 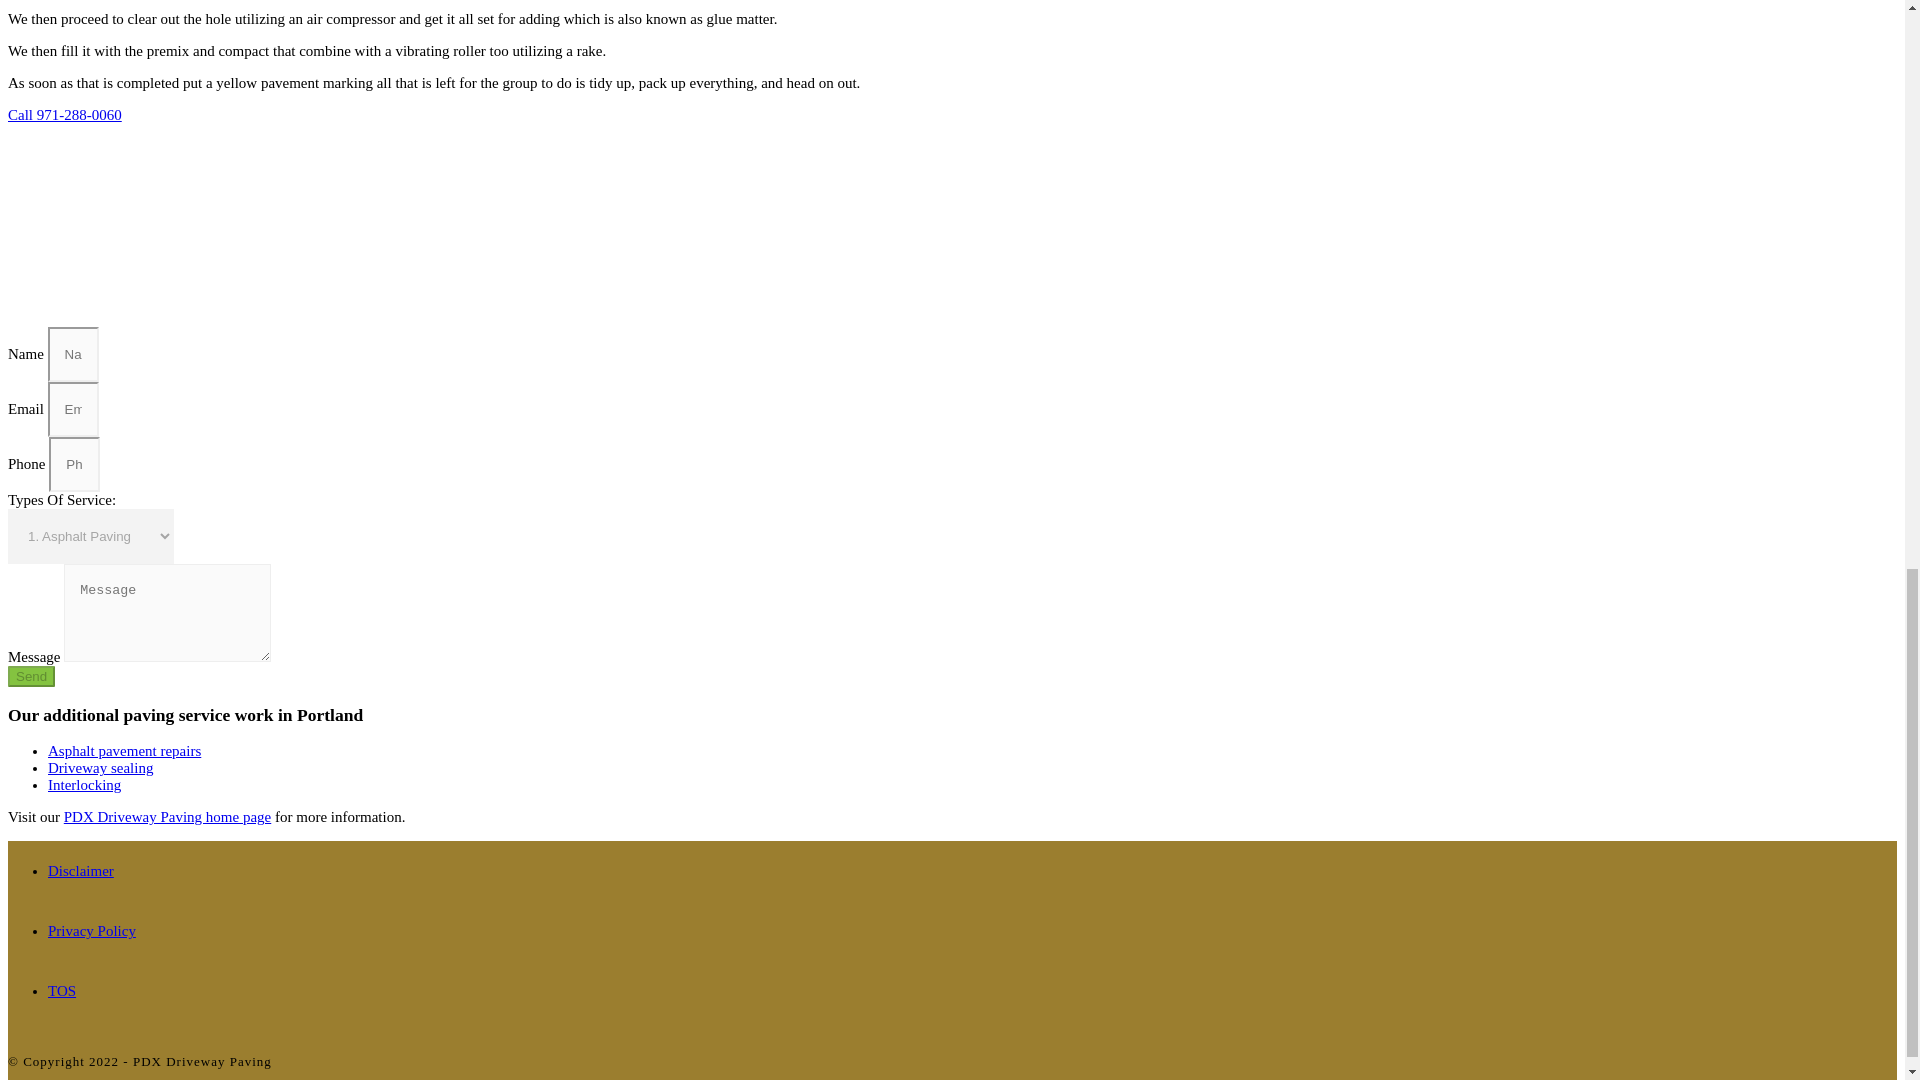 I want to click on Interlocking, so click(x=84, y=784).